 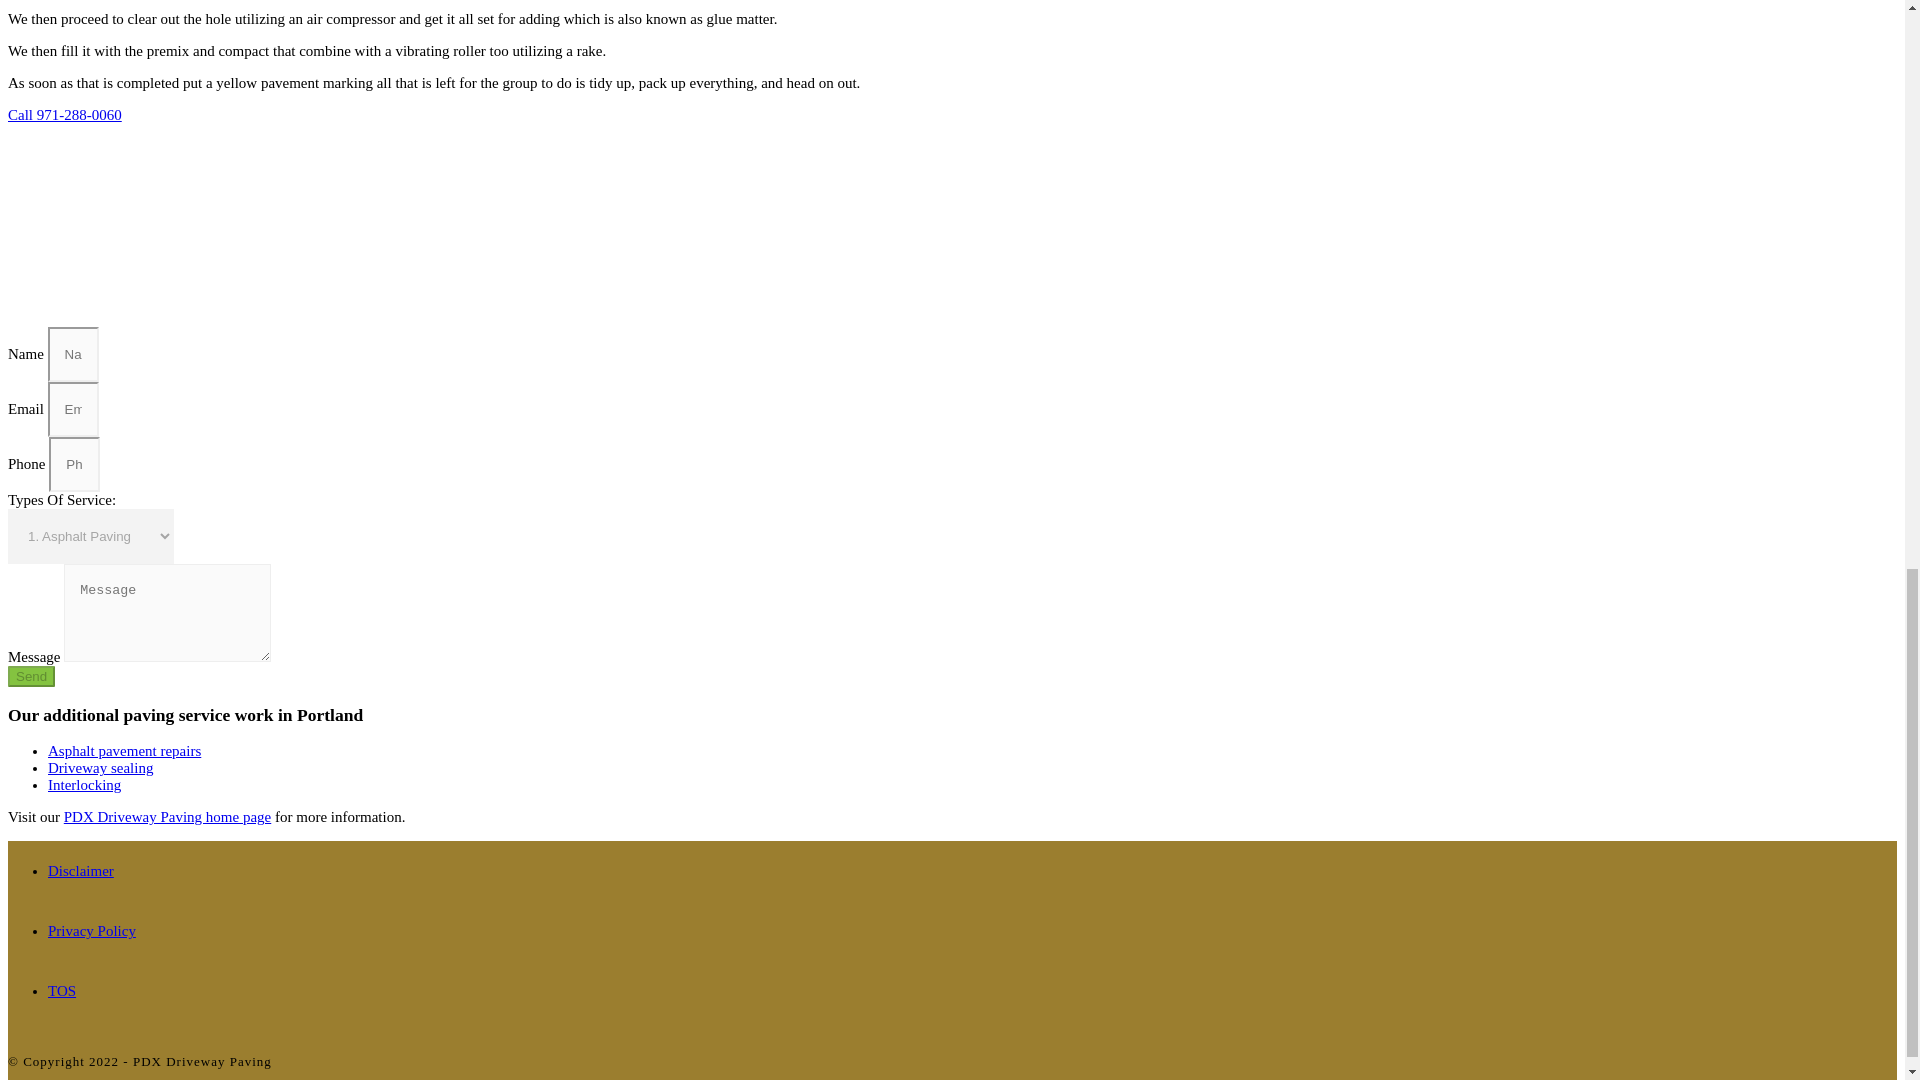 I want to click on Interlocking, so click(x=84, y=784).